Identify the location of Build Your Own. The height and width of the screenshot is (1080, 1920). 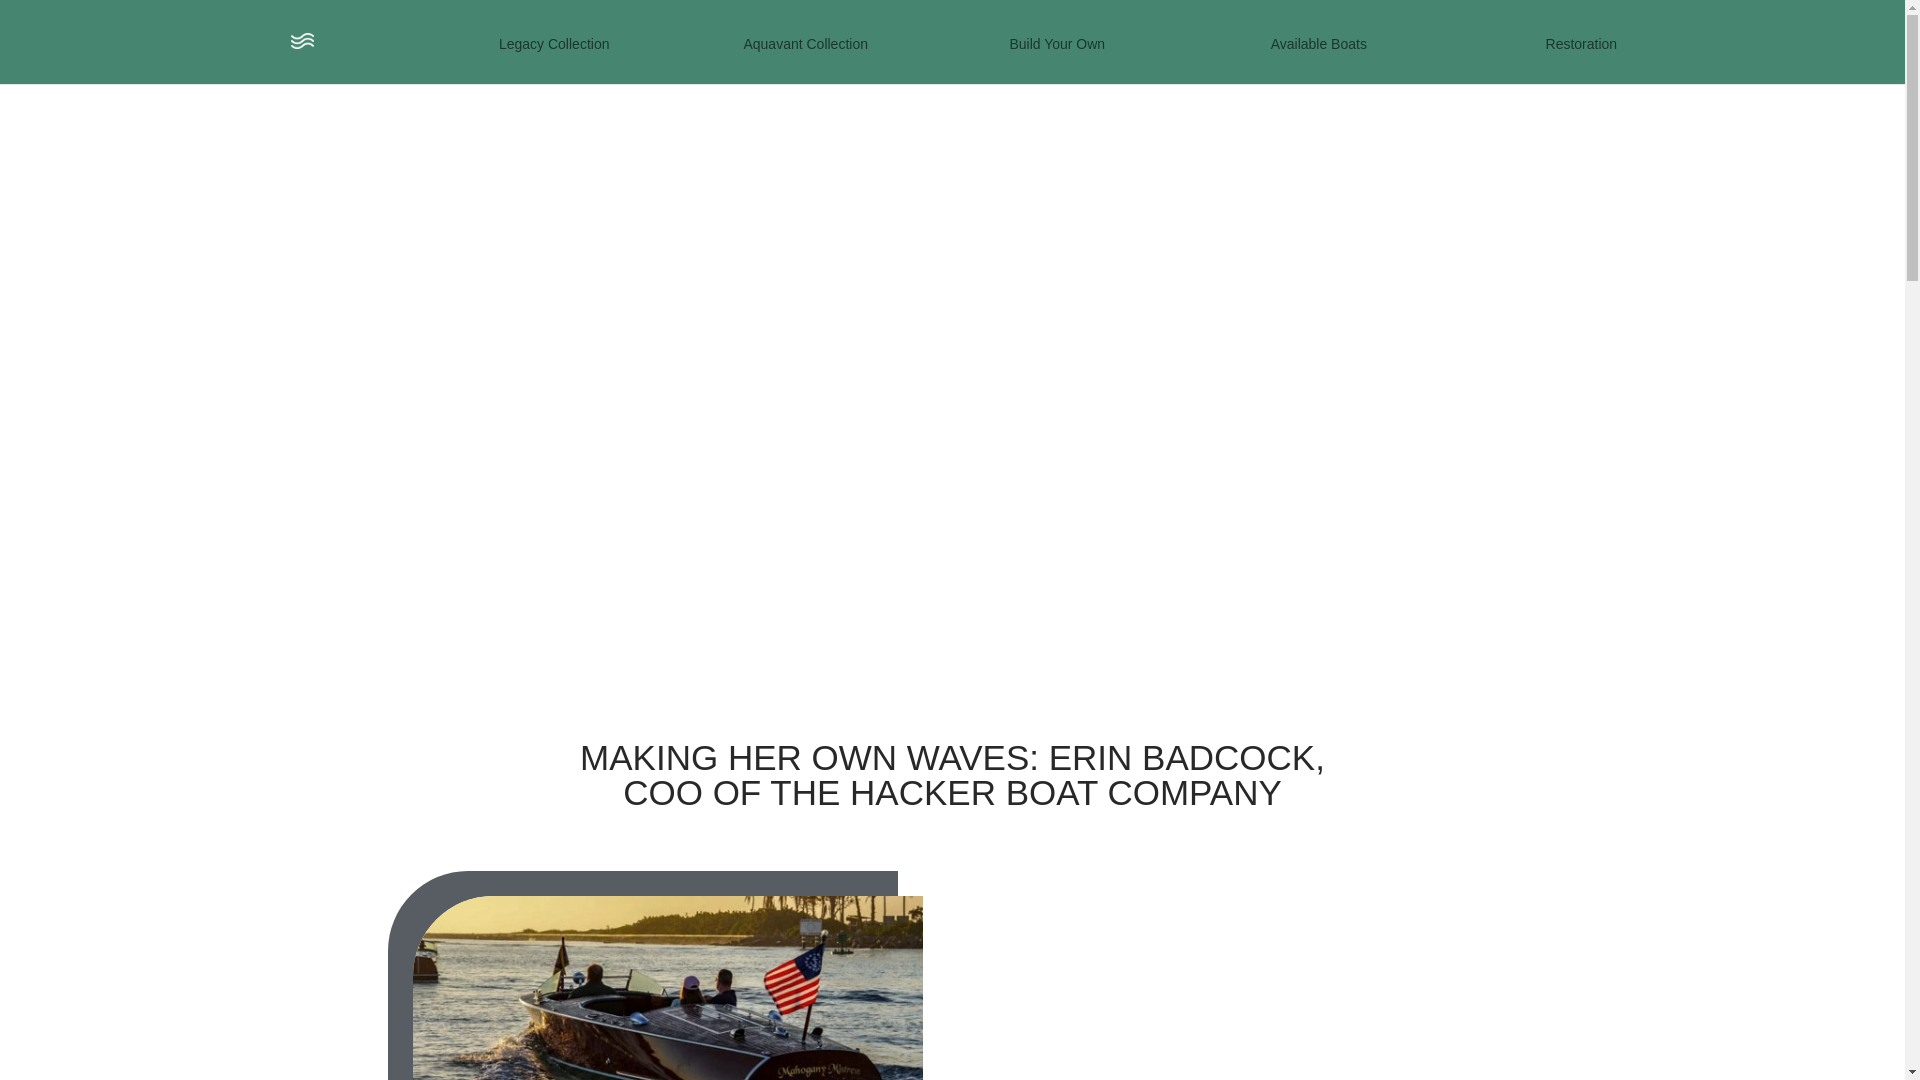
(1067, 60).